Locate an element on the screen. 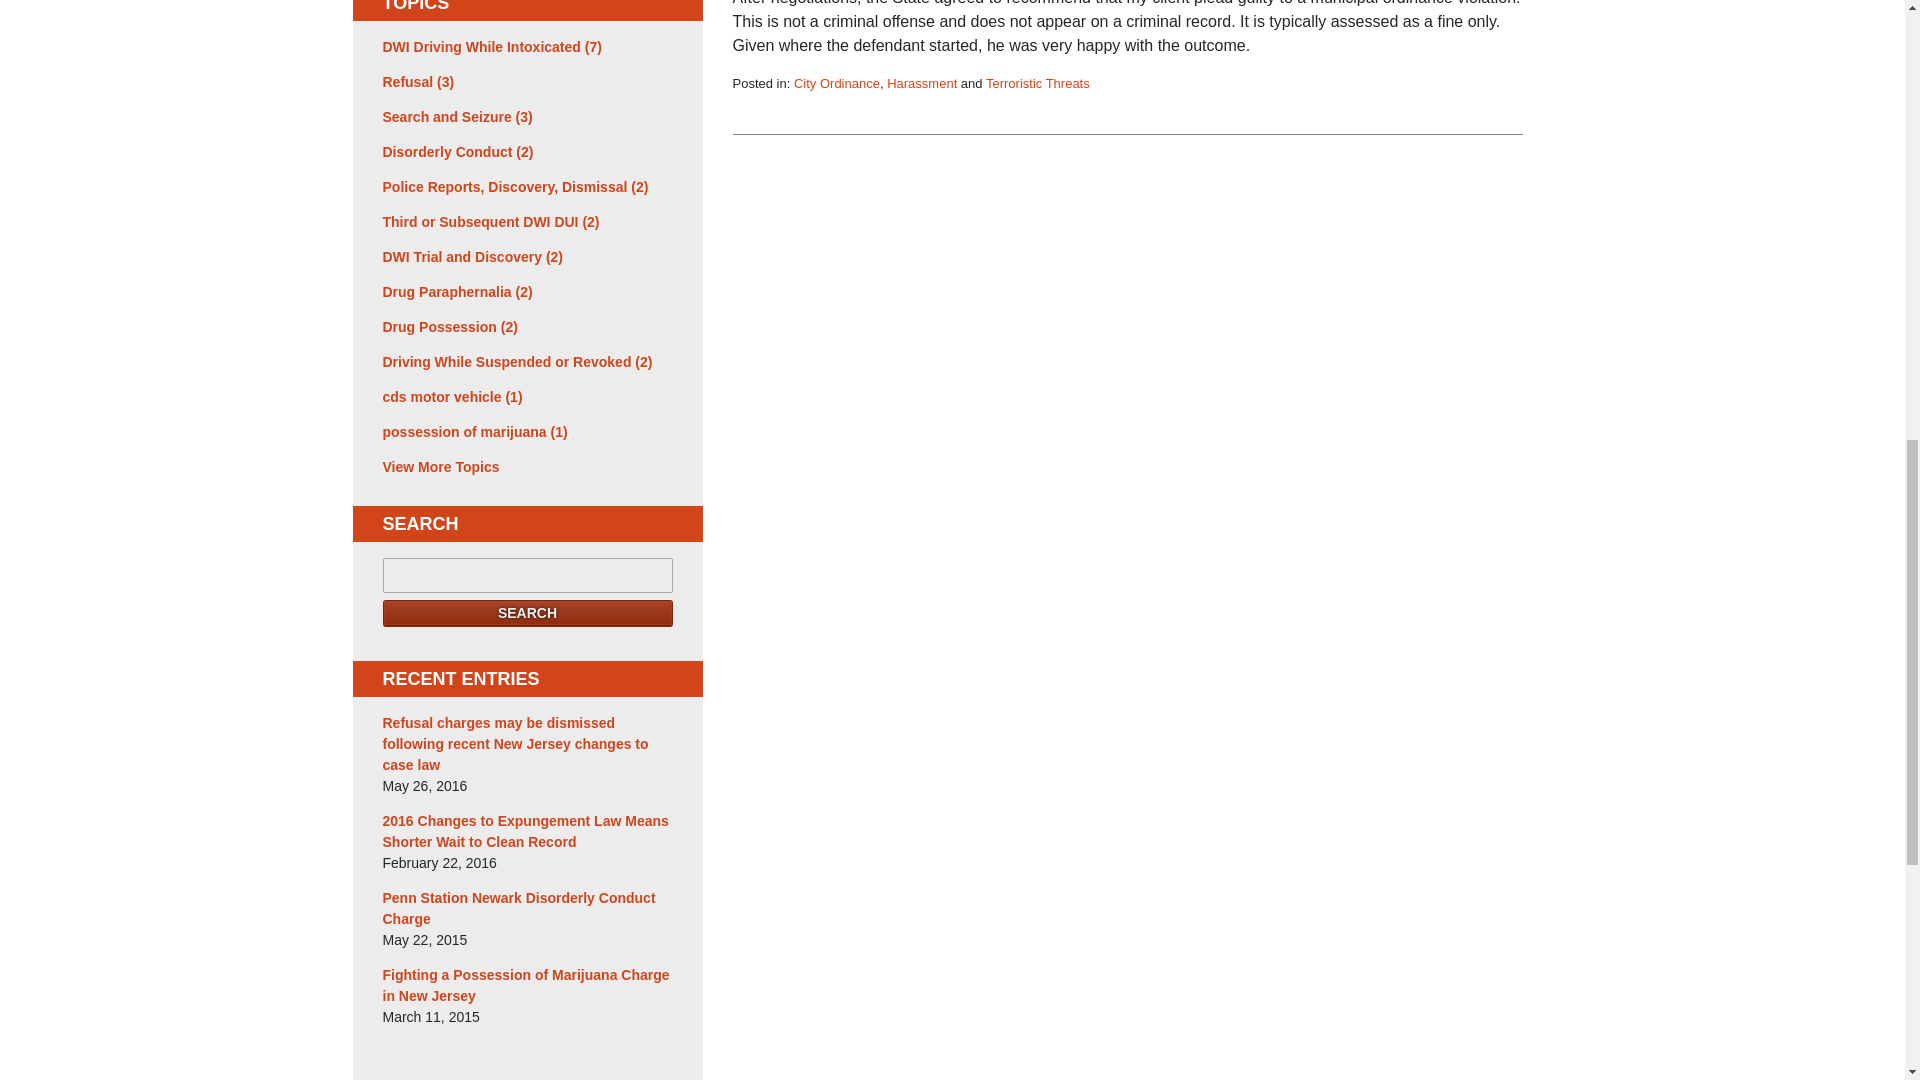  View all posts in Harassment is located at coordinates (922, 82).